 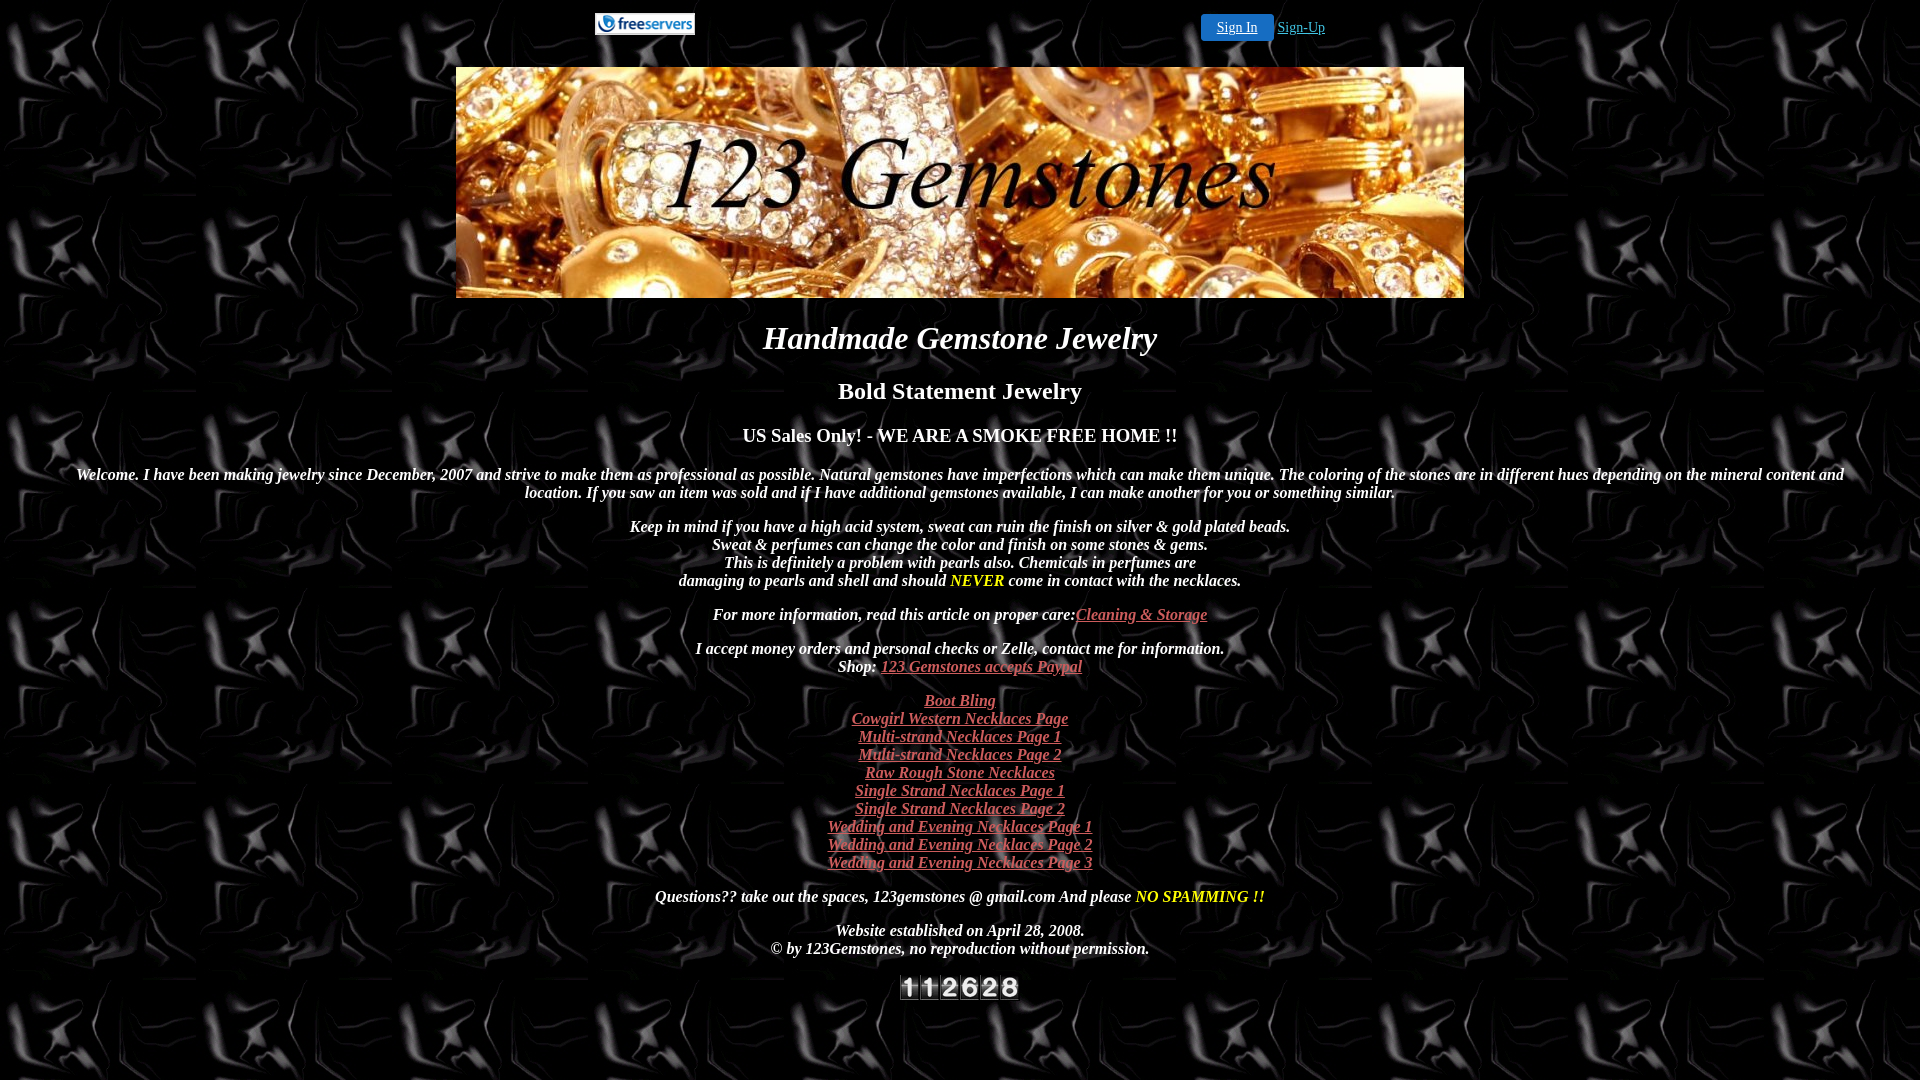 I want to click on Boot Bling, so click(x=960, y=700).